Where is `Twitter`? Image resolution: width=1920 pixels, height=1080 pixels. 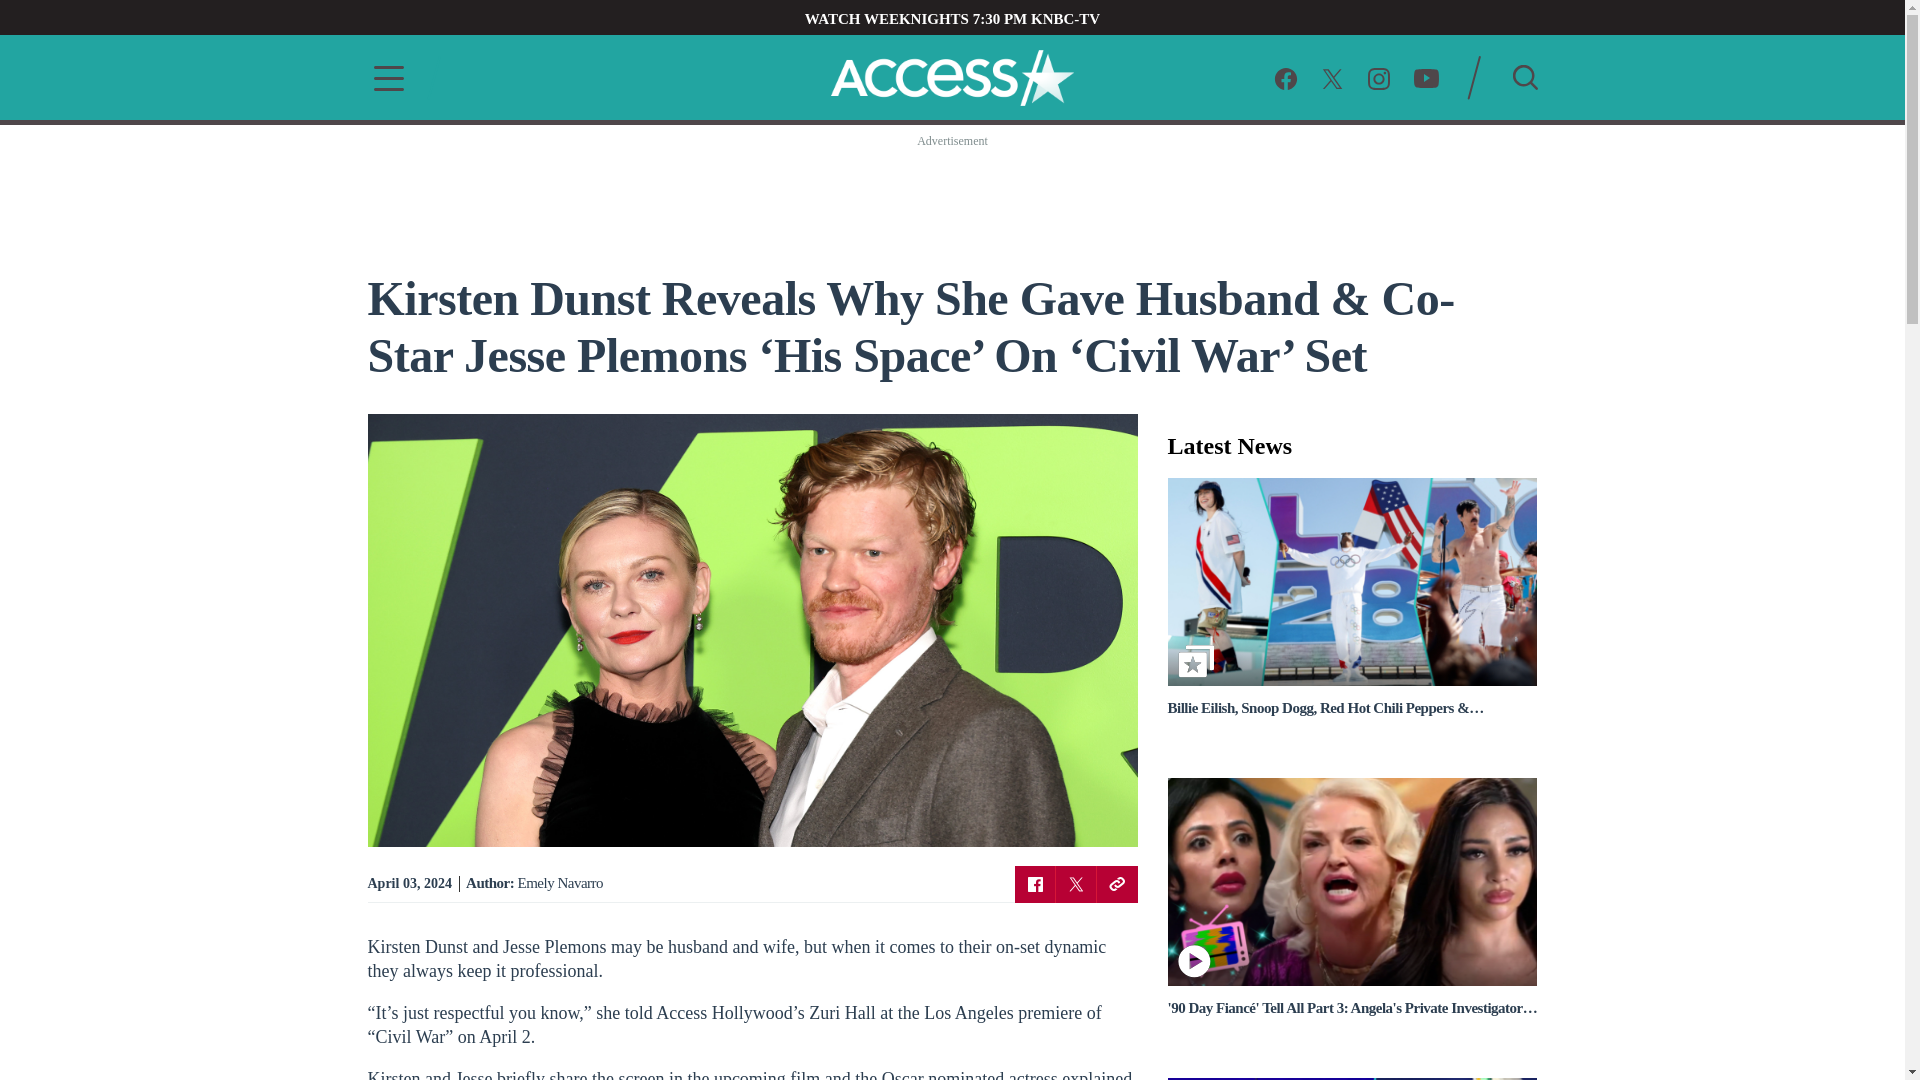
Twitter is located at coordinates (1332, 76).